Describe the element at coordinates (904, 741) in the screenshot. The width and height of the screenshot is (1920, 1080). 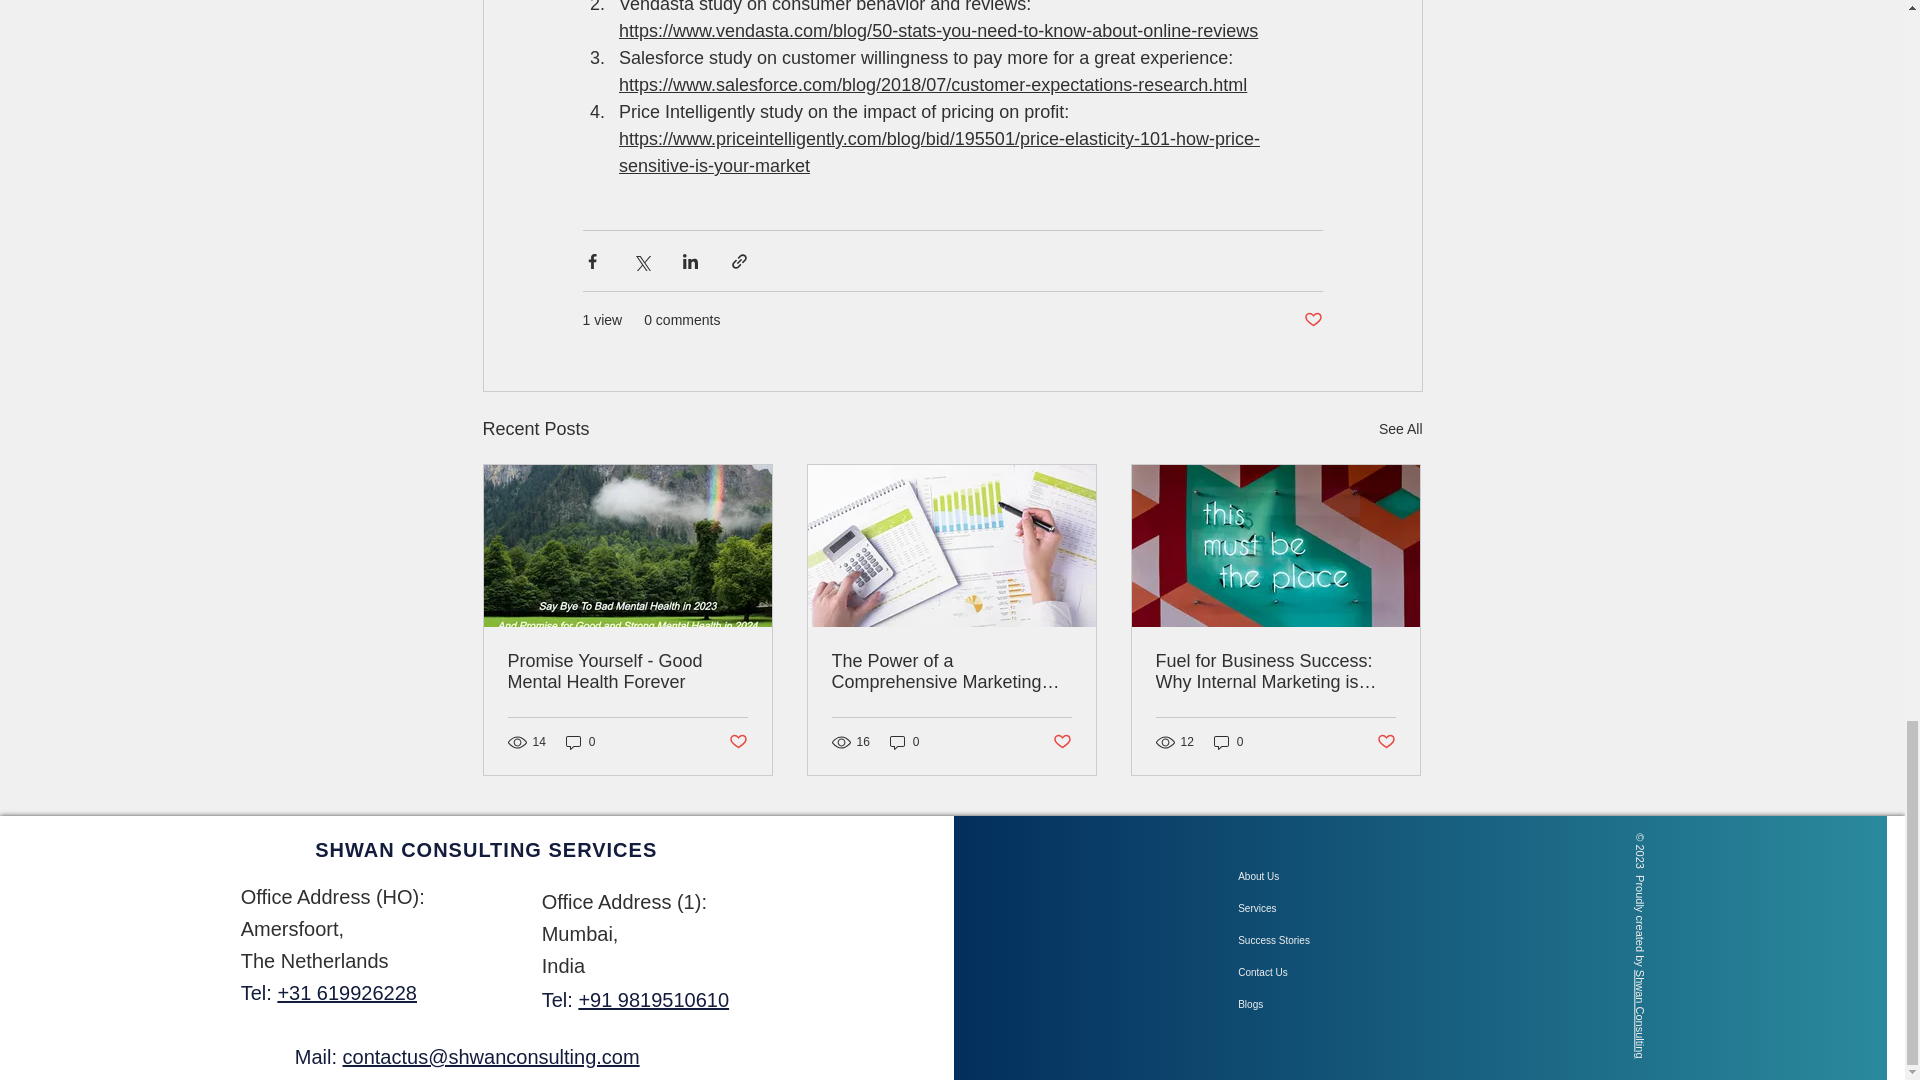
I see `0` at that location.